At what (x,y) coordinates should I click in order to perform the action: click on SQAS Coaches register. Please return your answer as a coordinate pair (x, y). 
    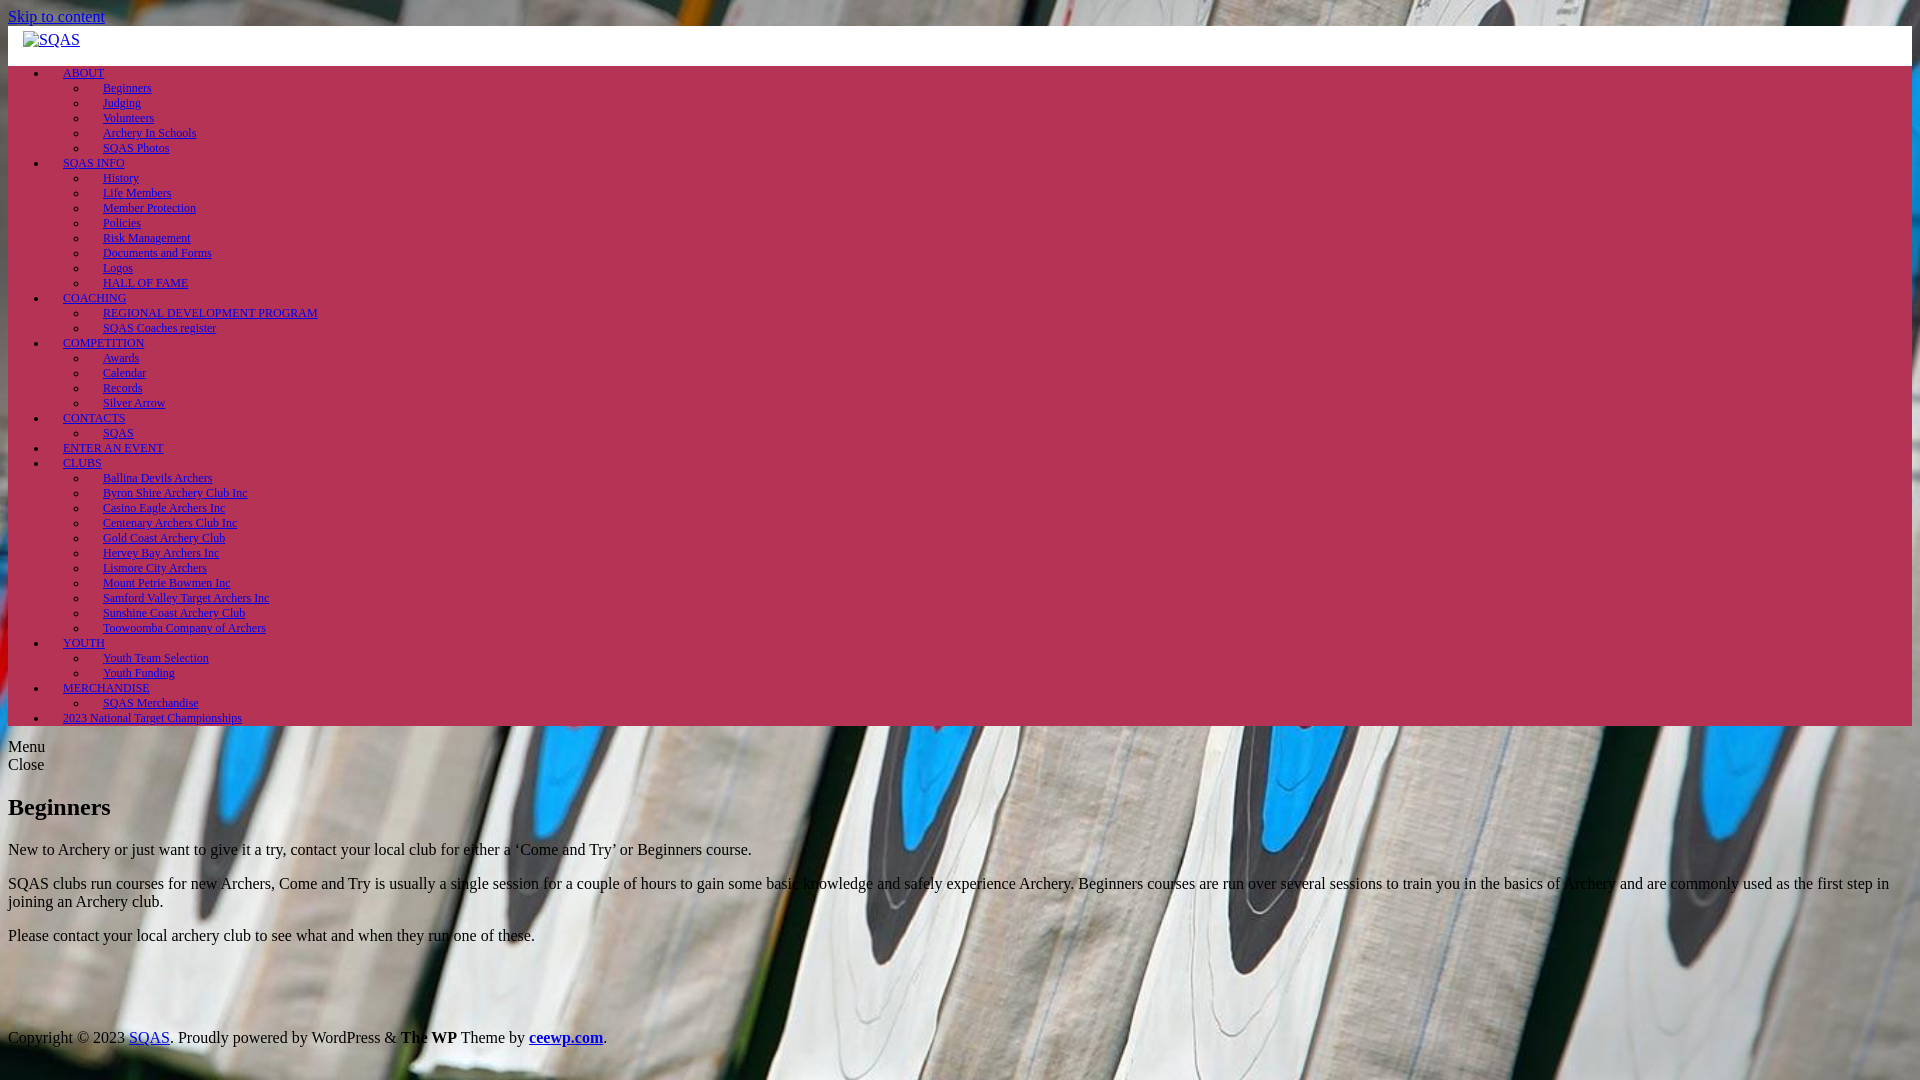
    Looking at the image, I should click on (160, 328).